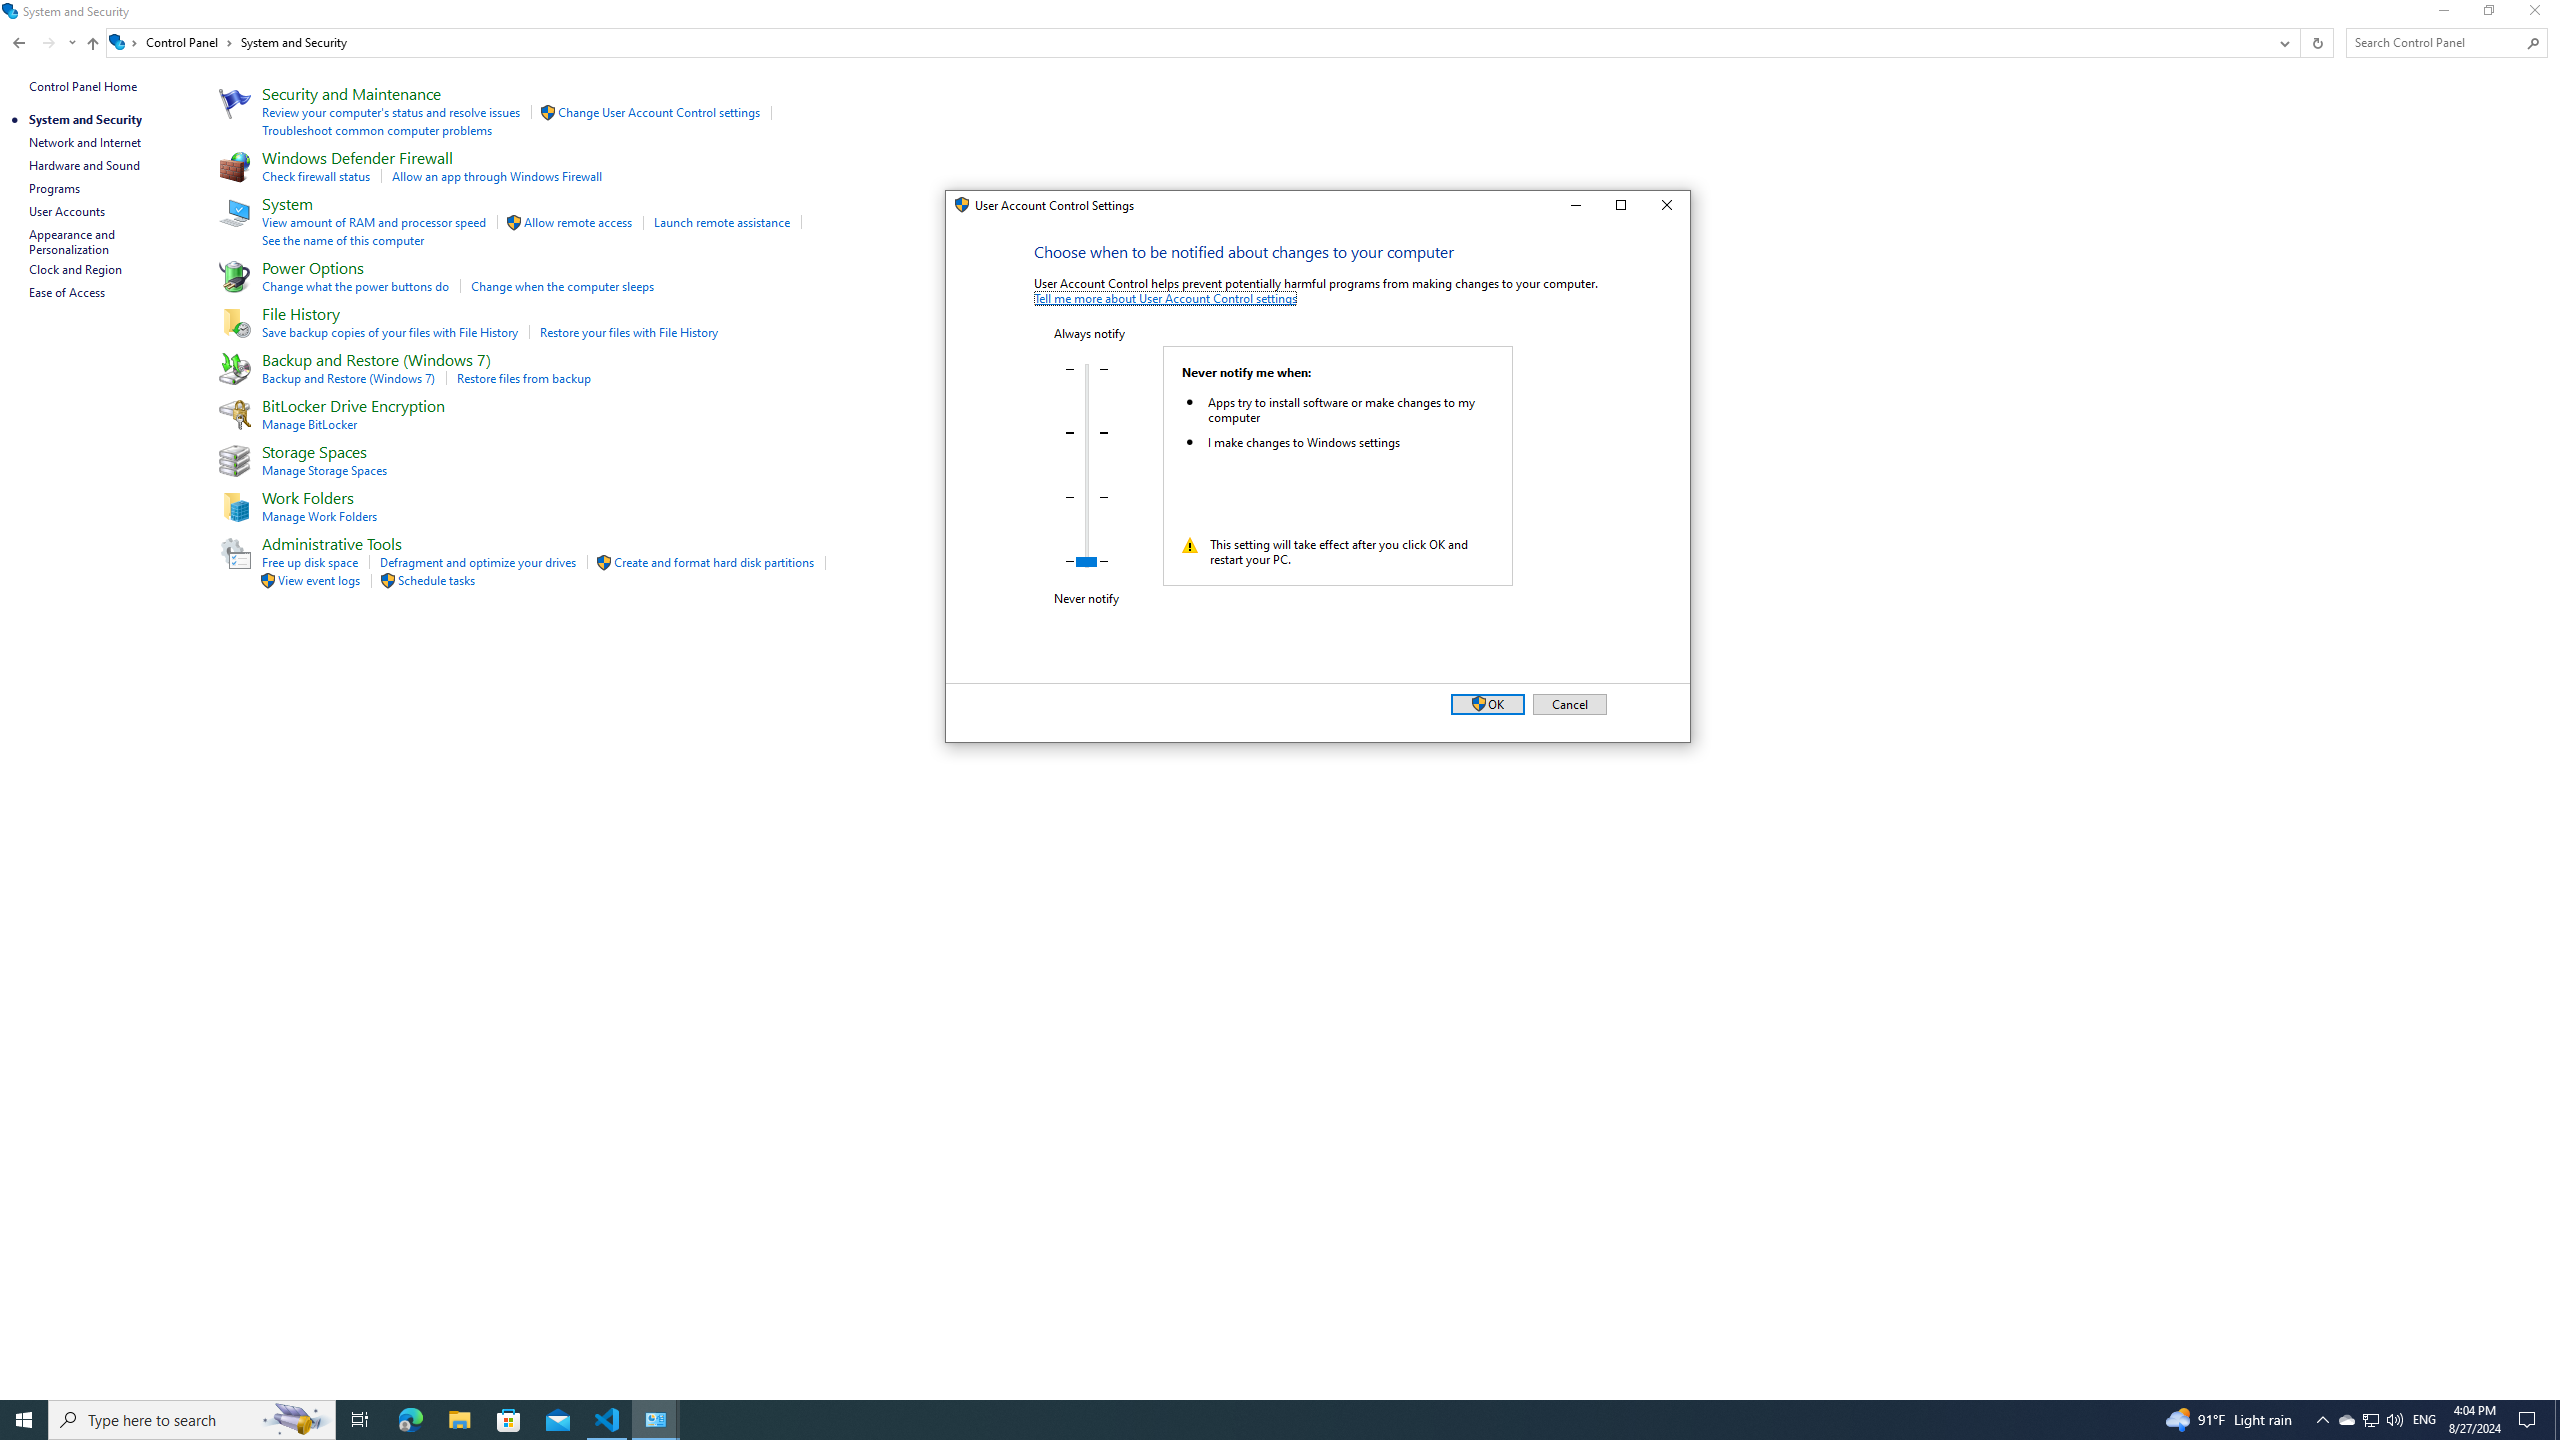 This screenshot has width=2560, height=1440. Describe the element at coordinates (1242, 1420) in the screenshot. I see `Running applications` at that location.